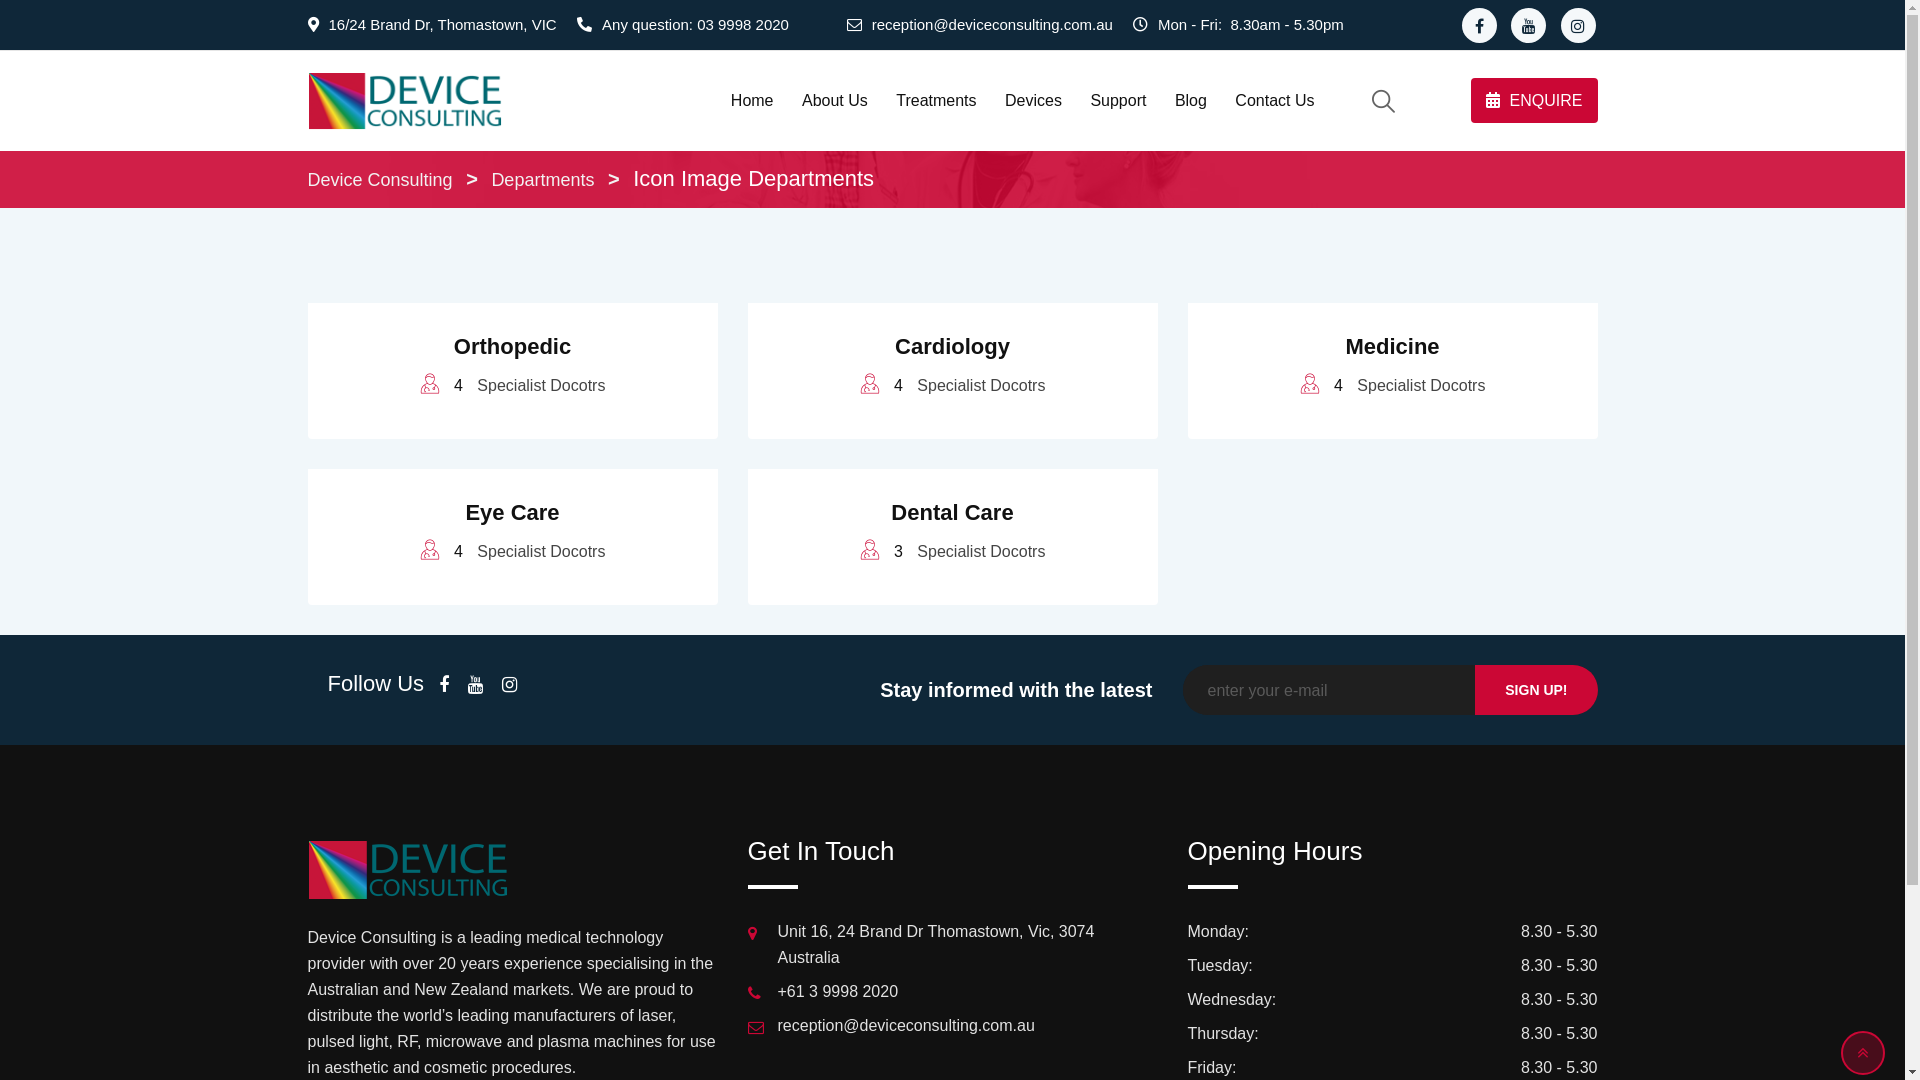  What do you see at coordinates (1392, 346) in the screenshot?
I see `Medicine` at bounding box center [1392, 346].